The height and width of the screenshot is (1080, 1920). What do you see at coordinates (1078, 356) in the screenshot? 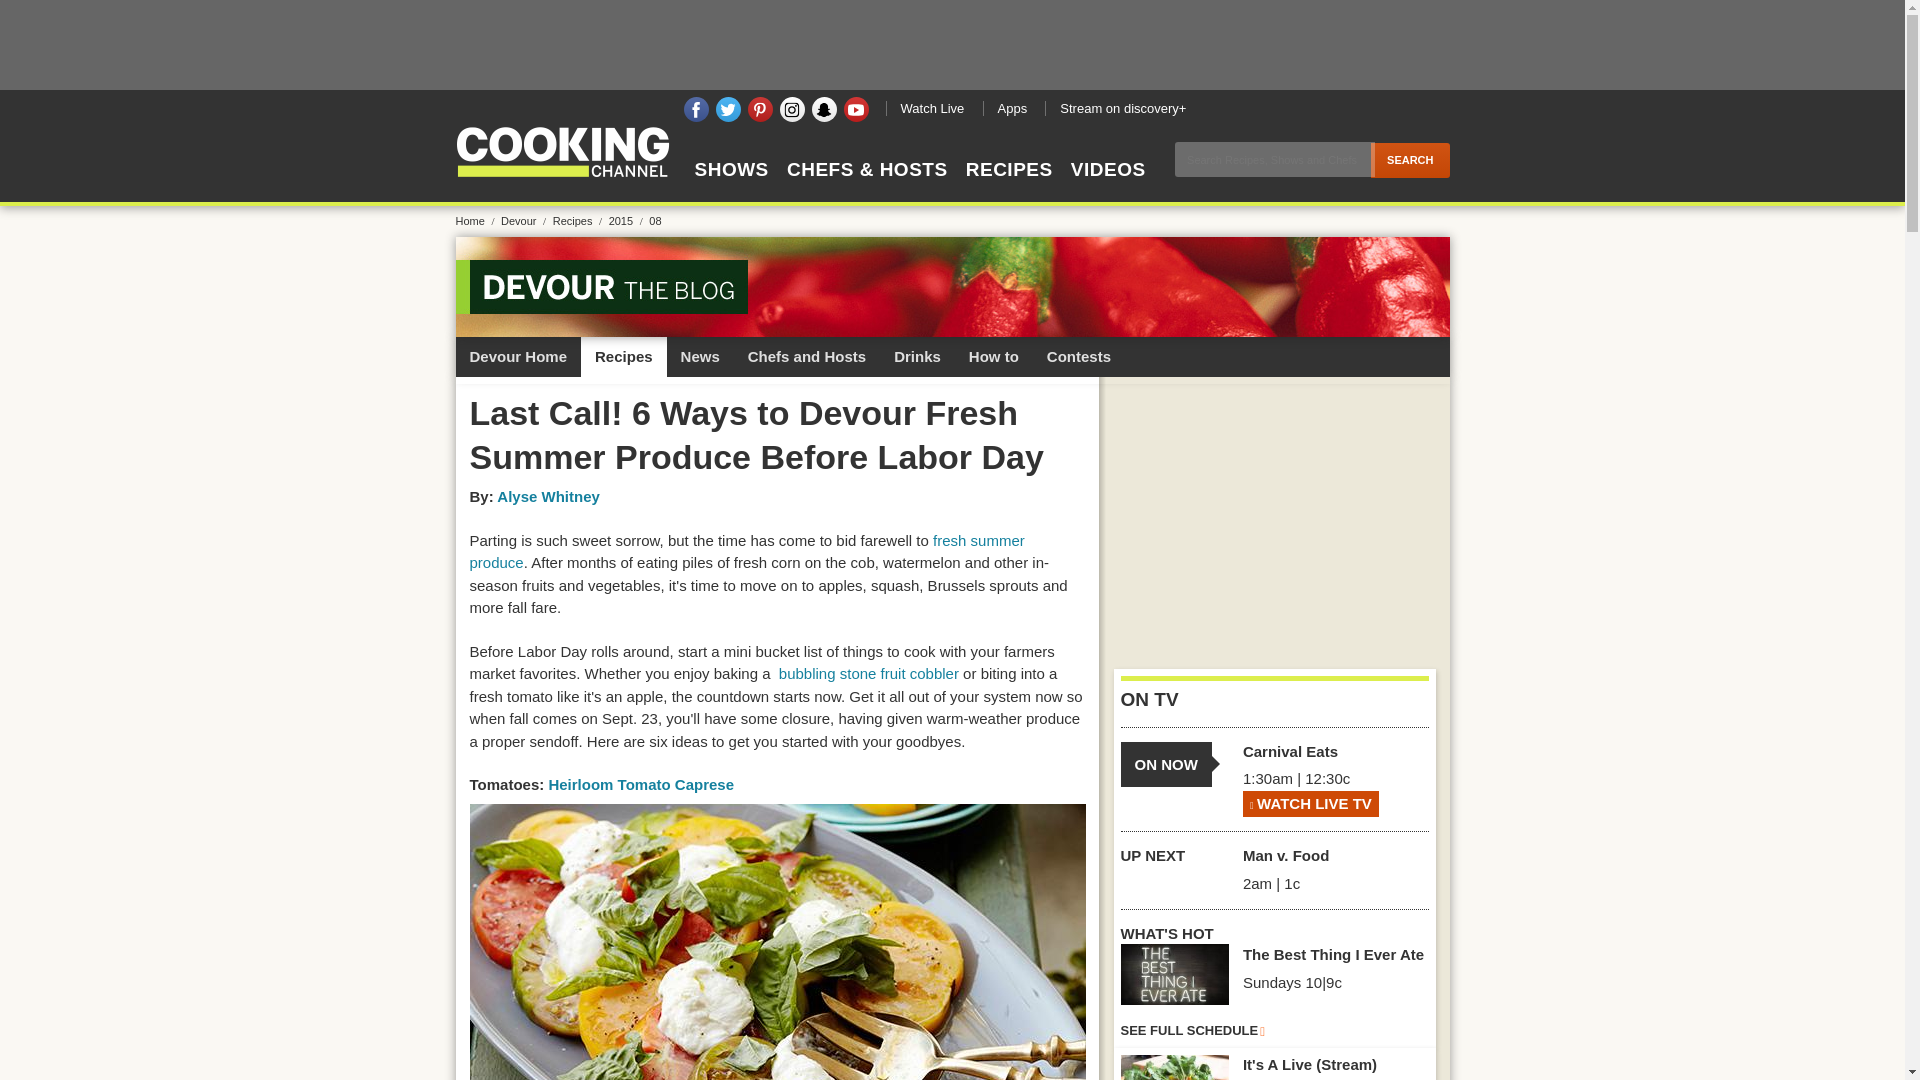
I see `Contests` at bounding box center [1078, 356].